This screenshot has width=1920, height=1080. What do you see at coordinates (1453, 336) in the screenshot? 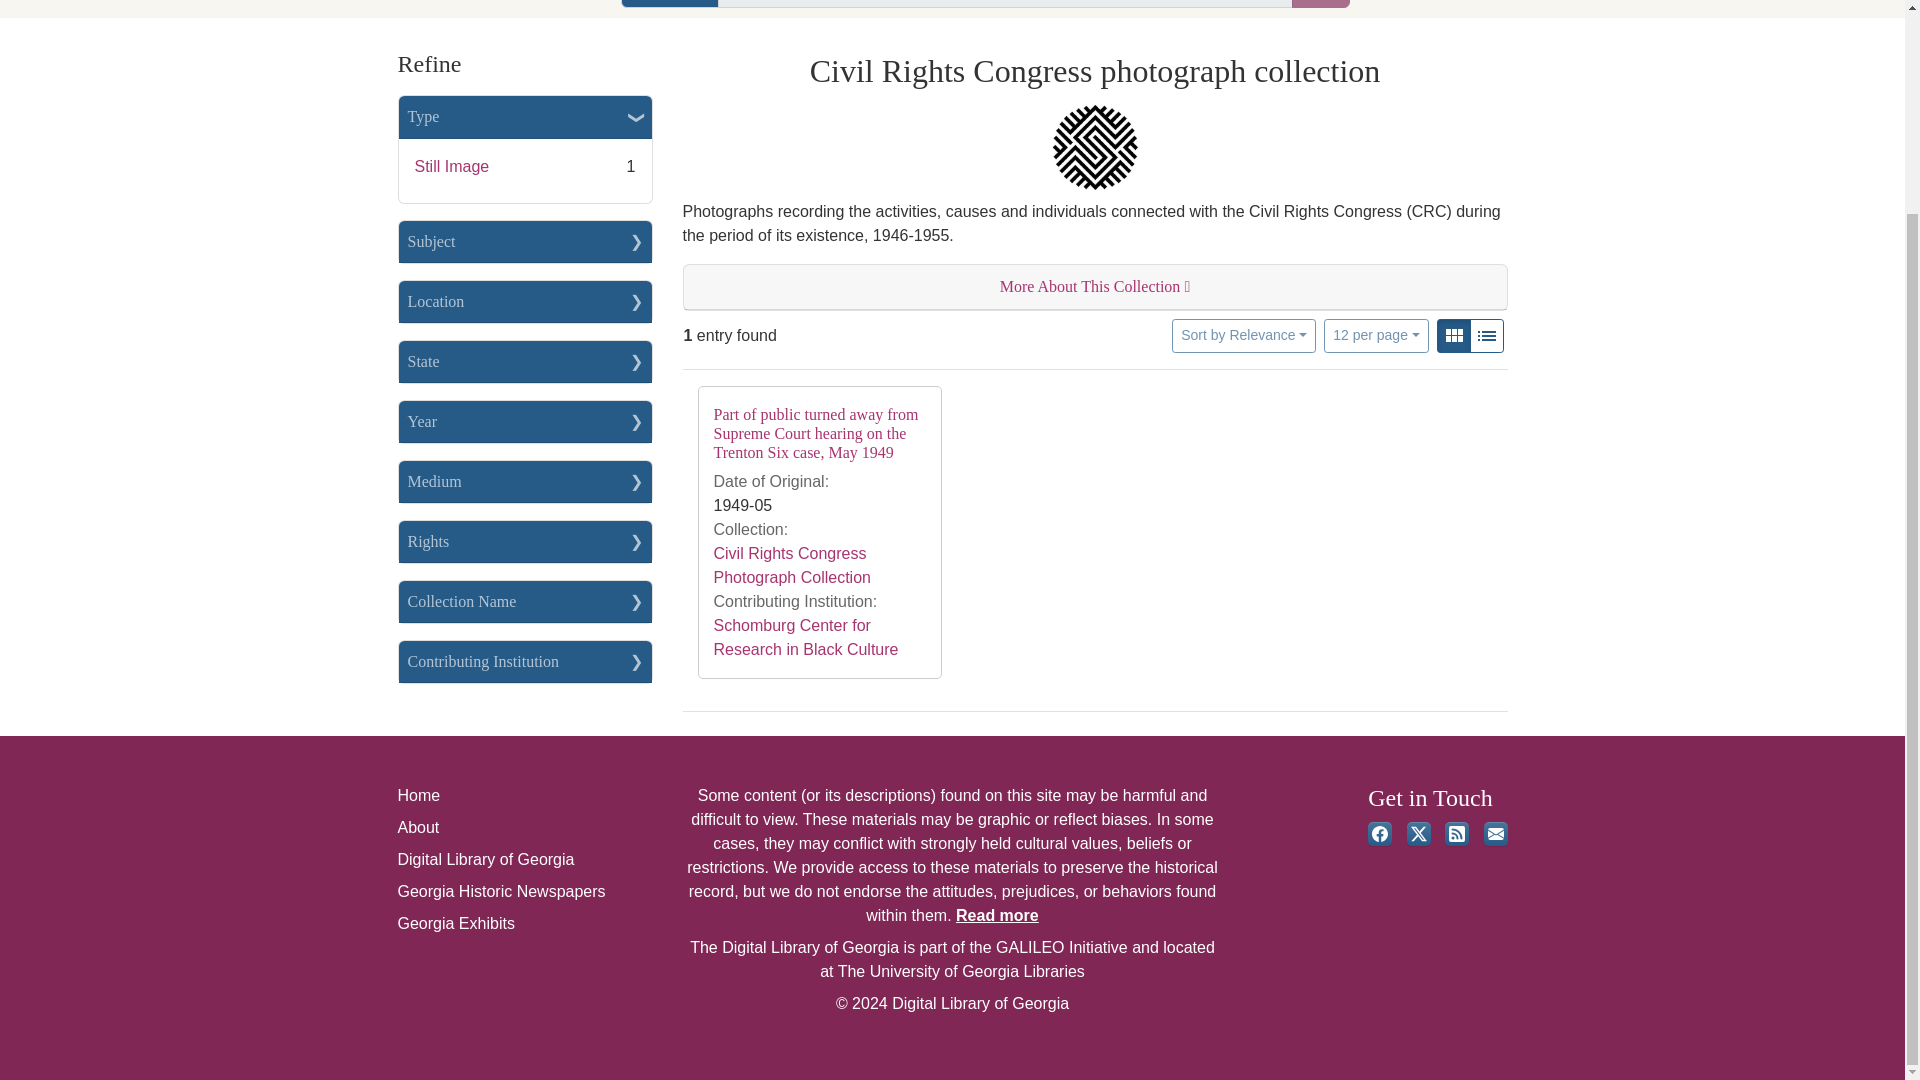
I see `Gallery` at bounding box center [1453, 336].